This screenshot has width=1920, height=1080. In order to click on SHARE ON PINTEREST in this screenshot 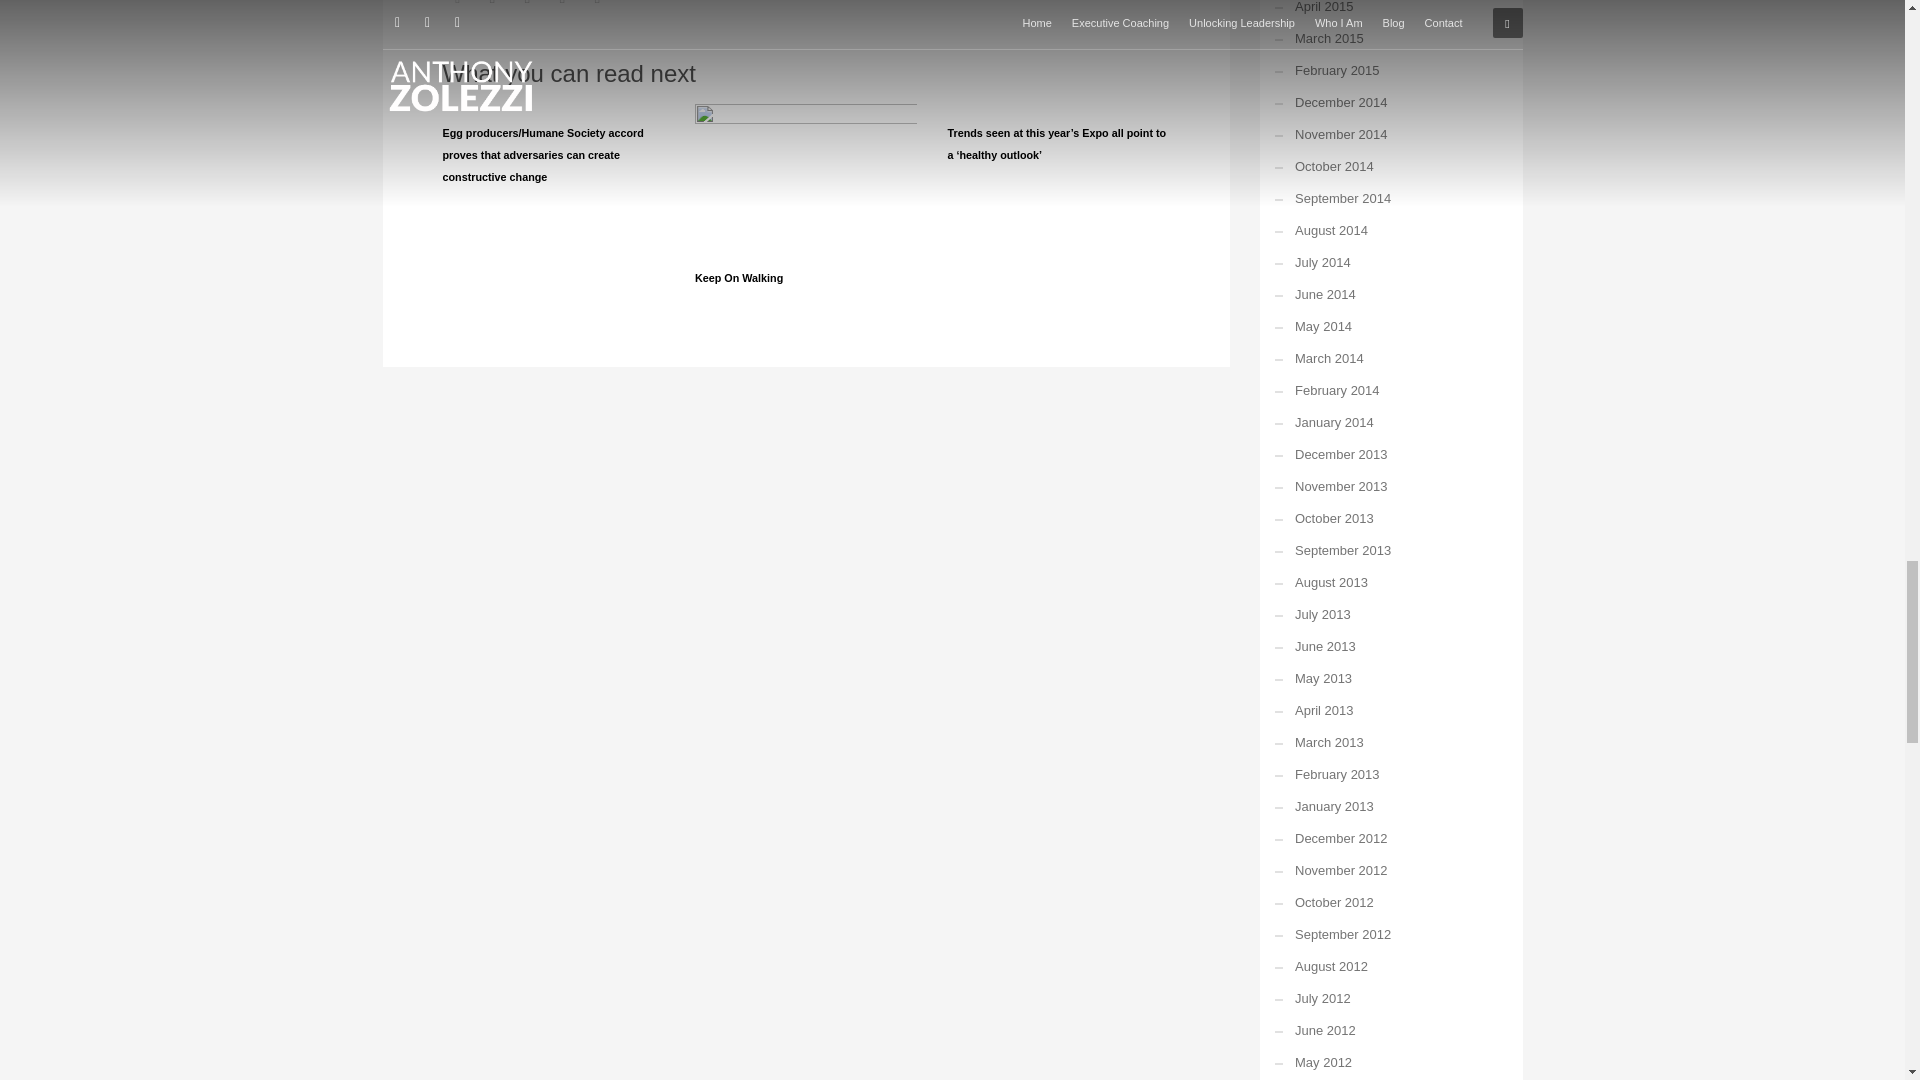, I will do `click(562, 6)`.